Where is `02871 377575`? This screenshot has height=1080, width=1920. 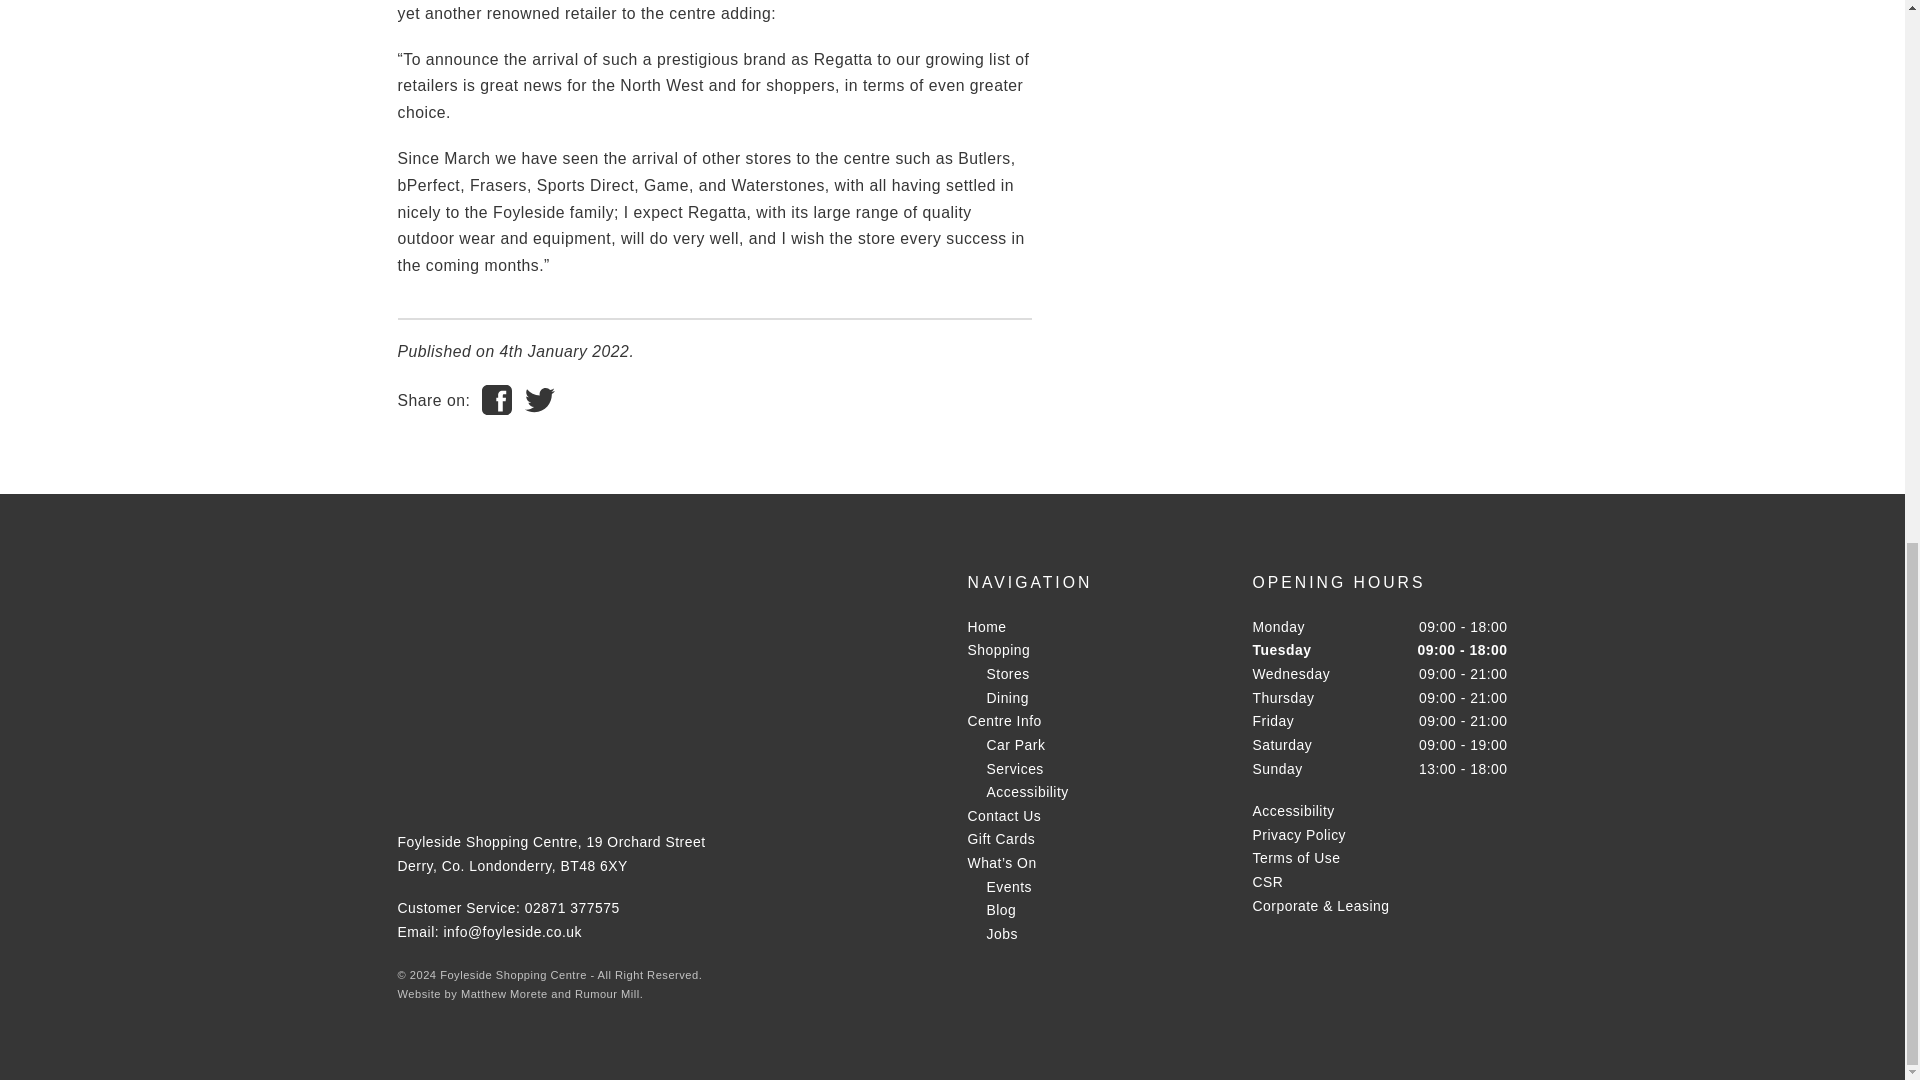
02871 377575 is located at coordinates (572, 907).